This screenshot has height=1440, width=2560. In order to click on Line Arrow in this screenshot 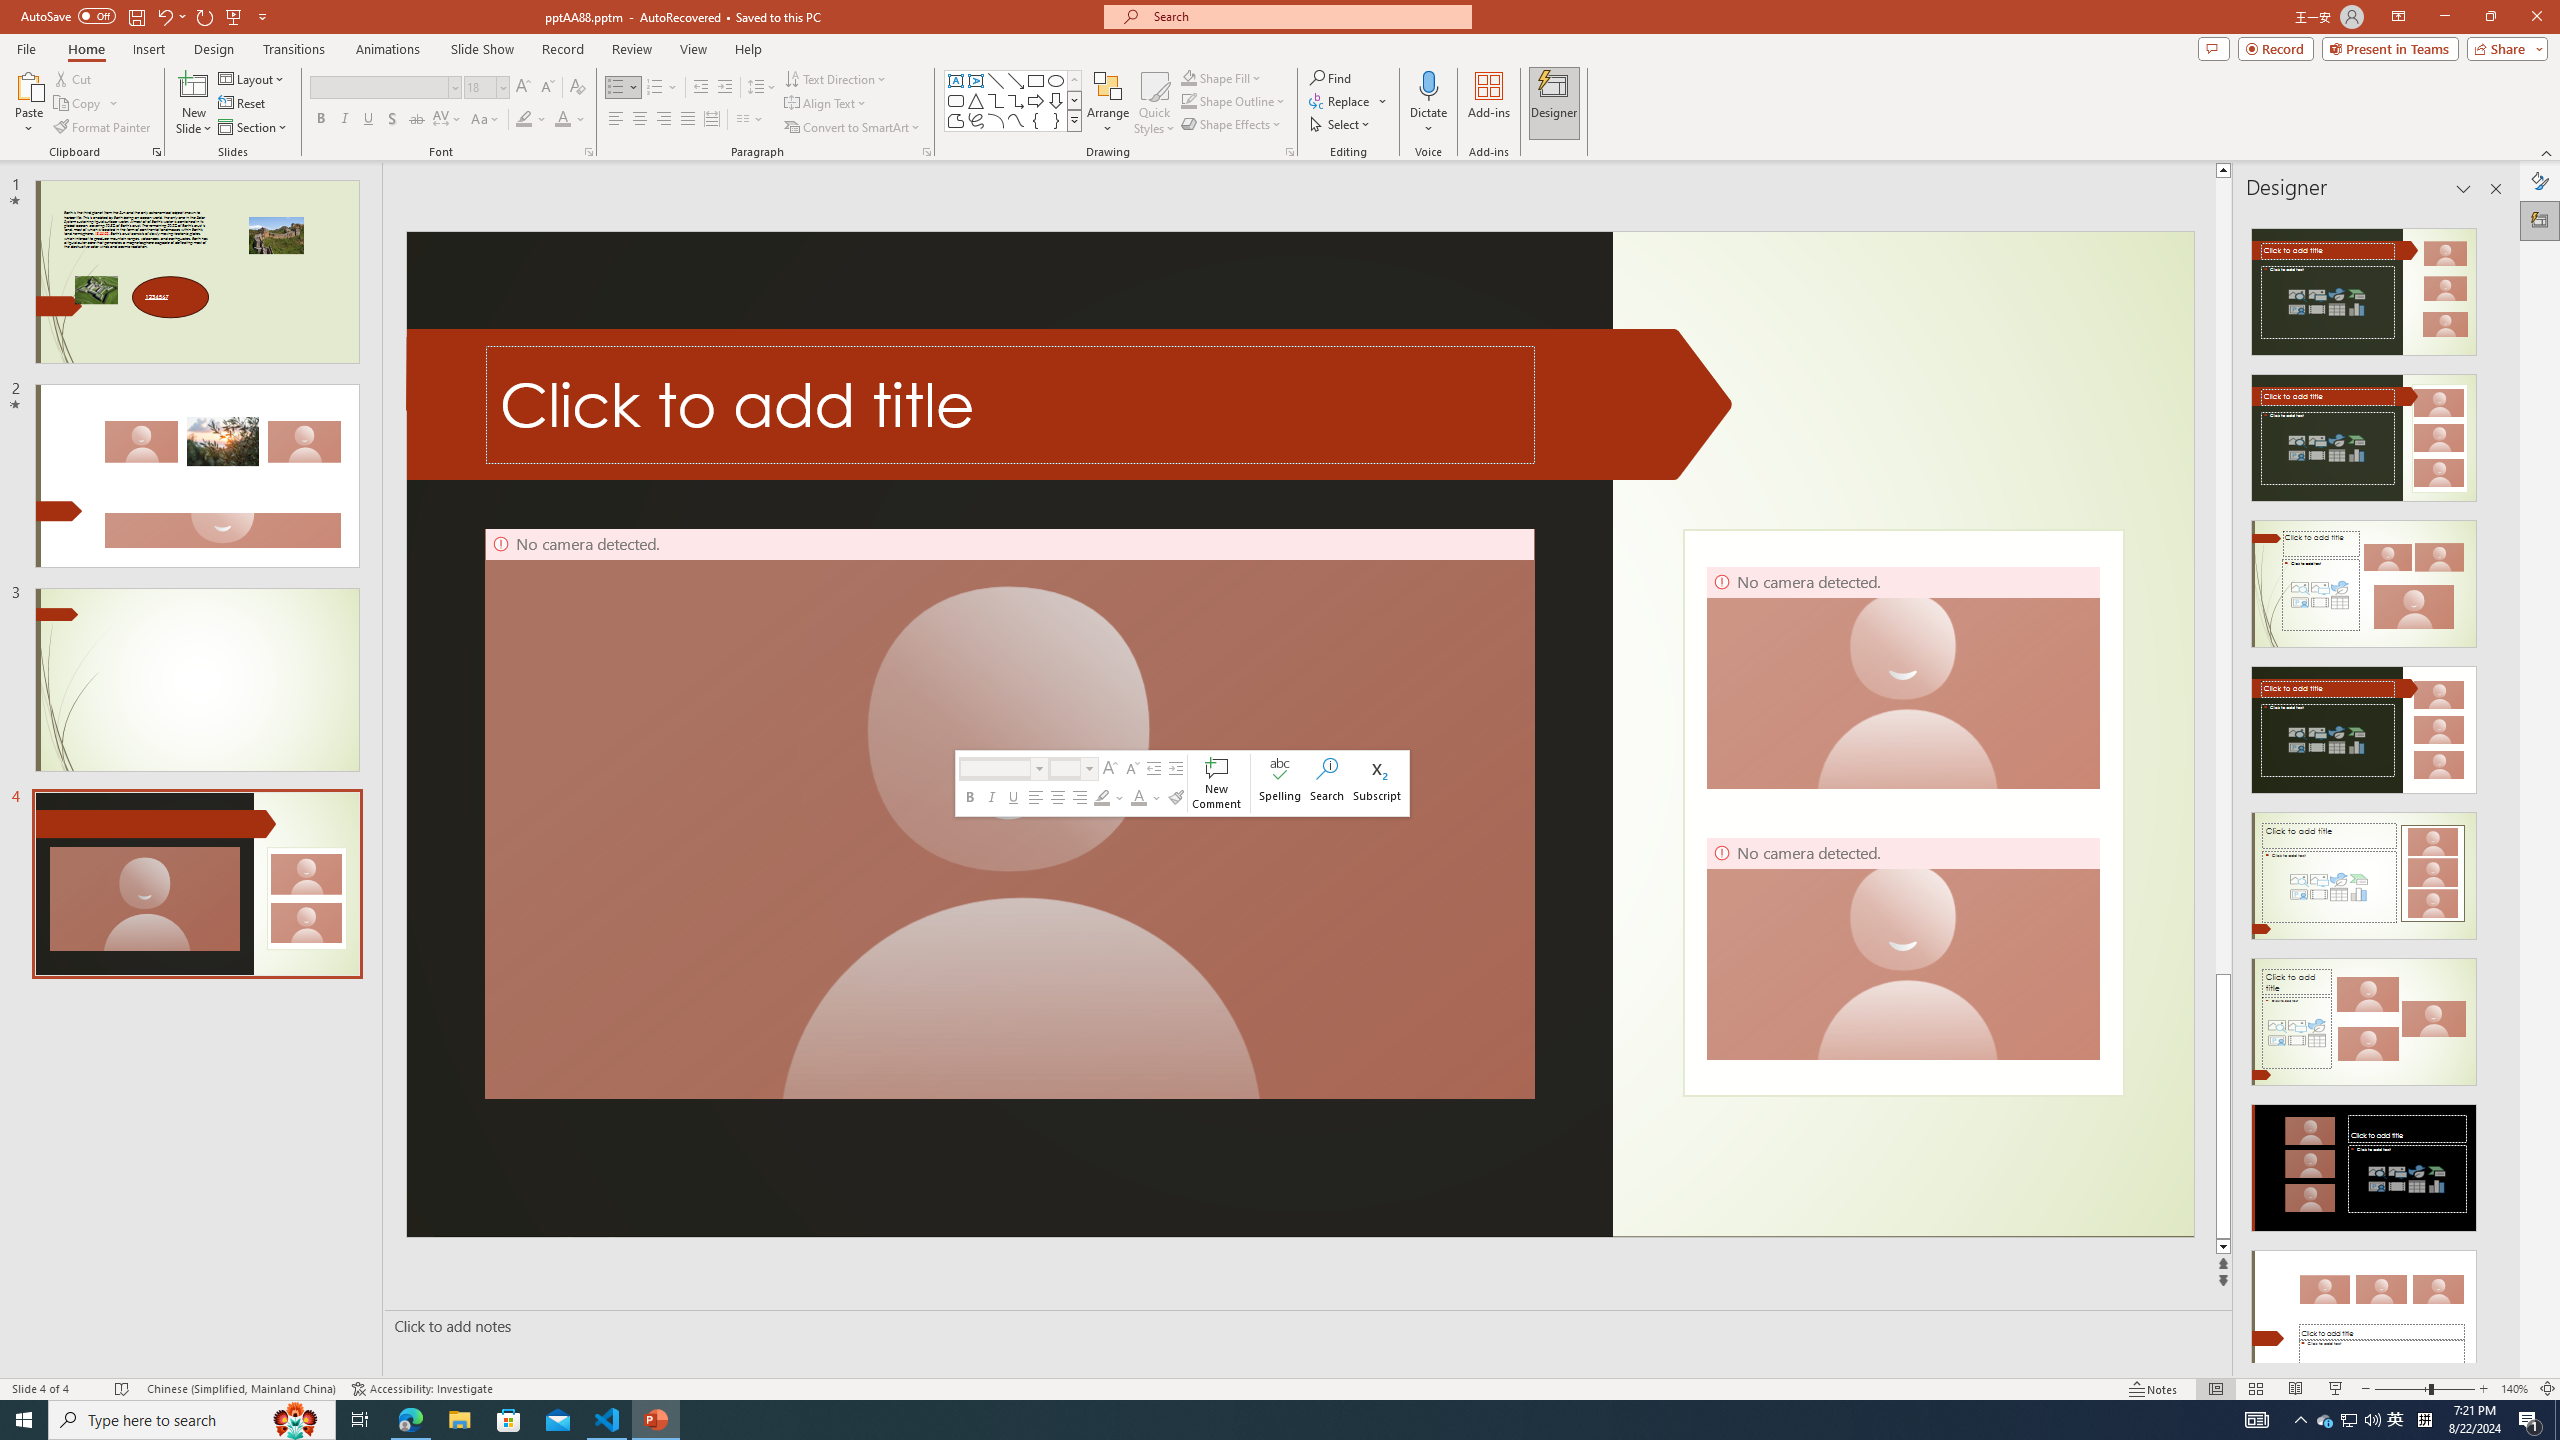, I will do `click(1016, 80)`.